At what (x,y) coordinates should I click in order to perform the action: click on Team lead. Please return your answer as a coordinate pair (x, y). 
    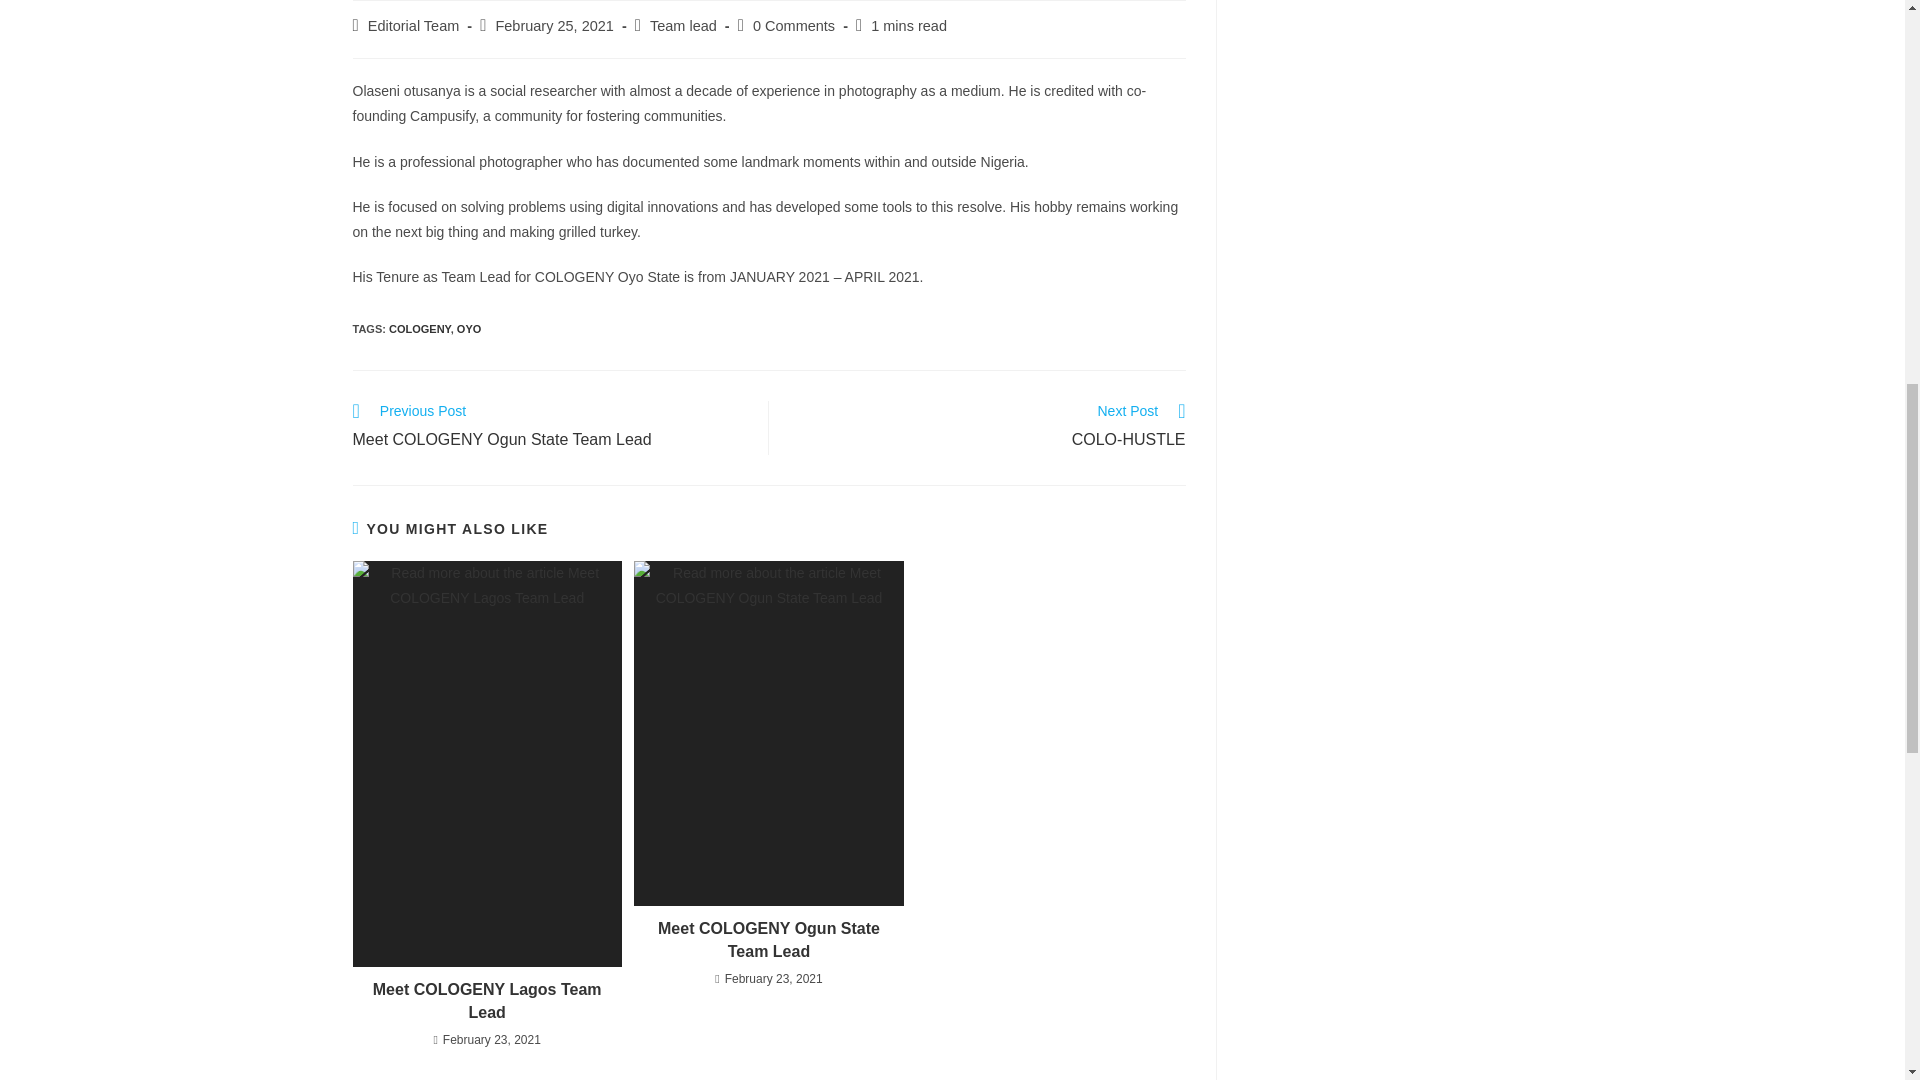
    Looking at the image, I should click on (683, 26).